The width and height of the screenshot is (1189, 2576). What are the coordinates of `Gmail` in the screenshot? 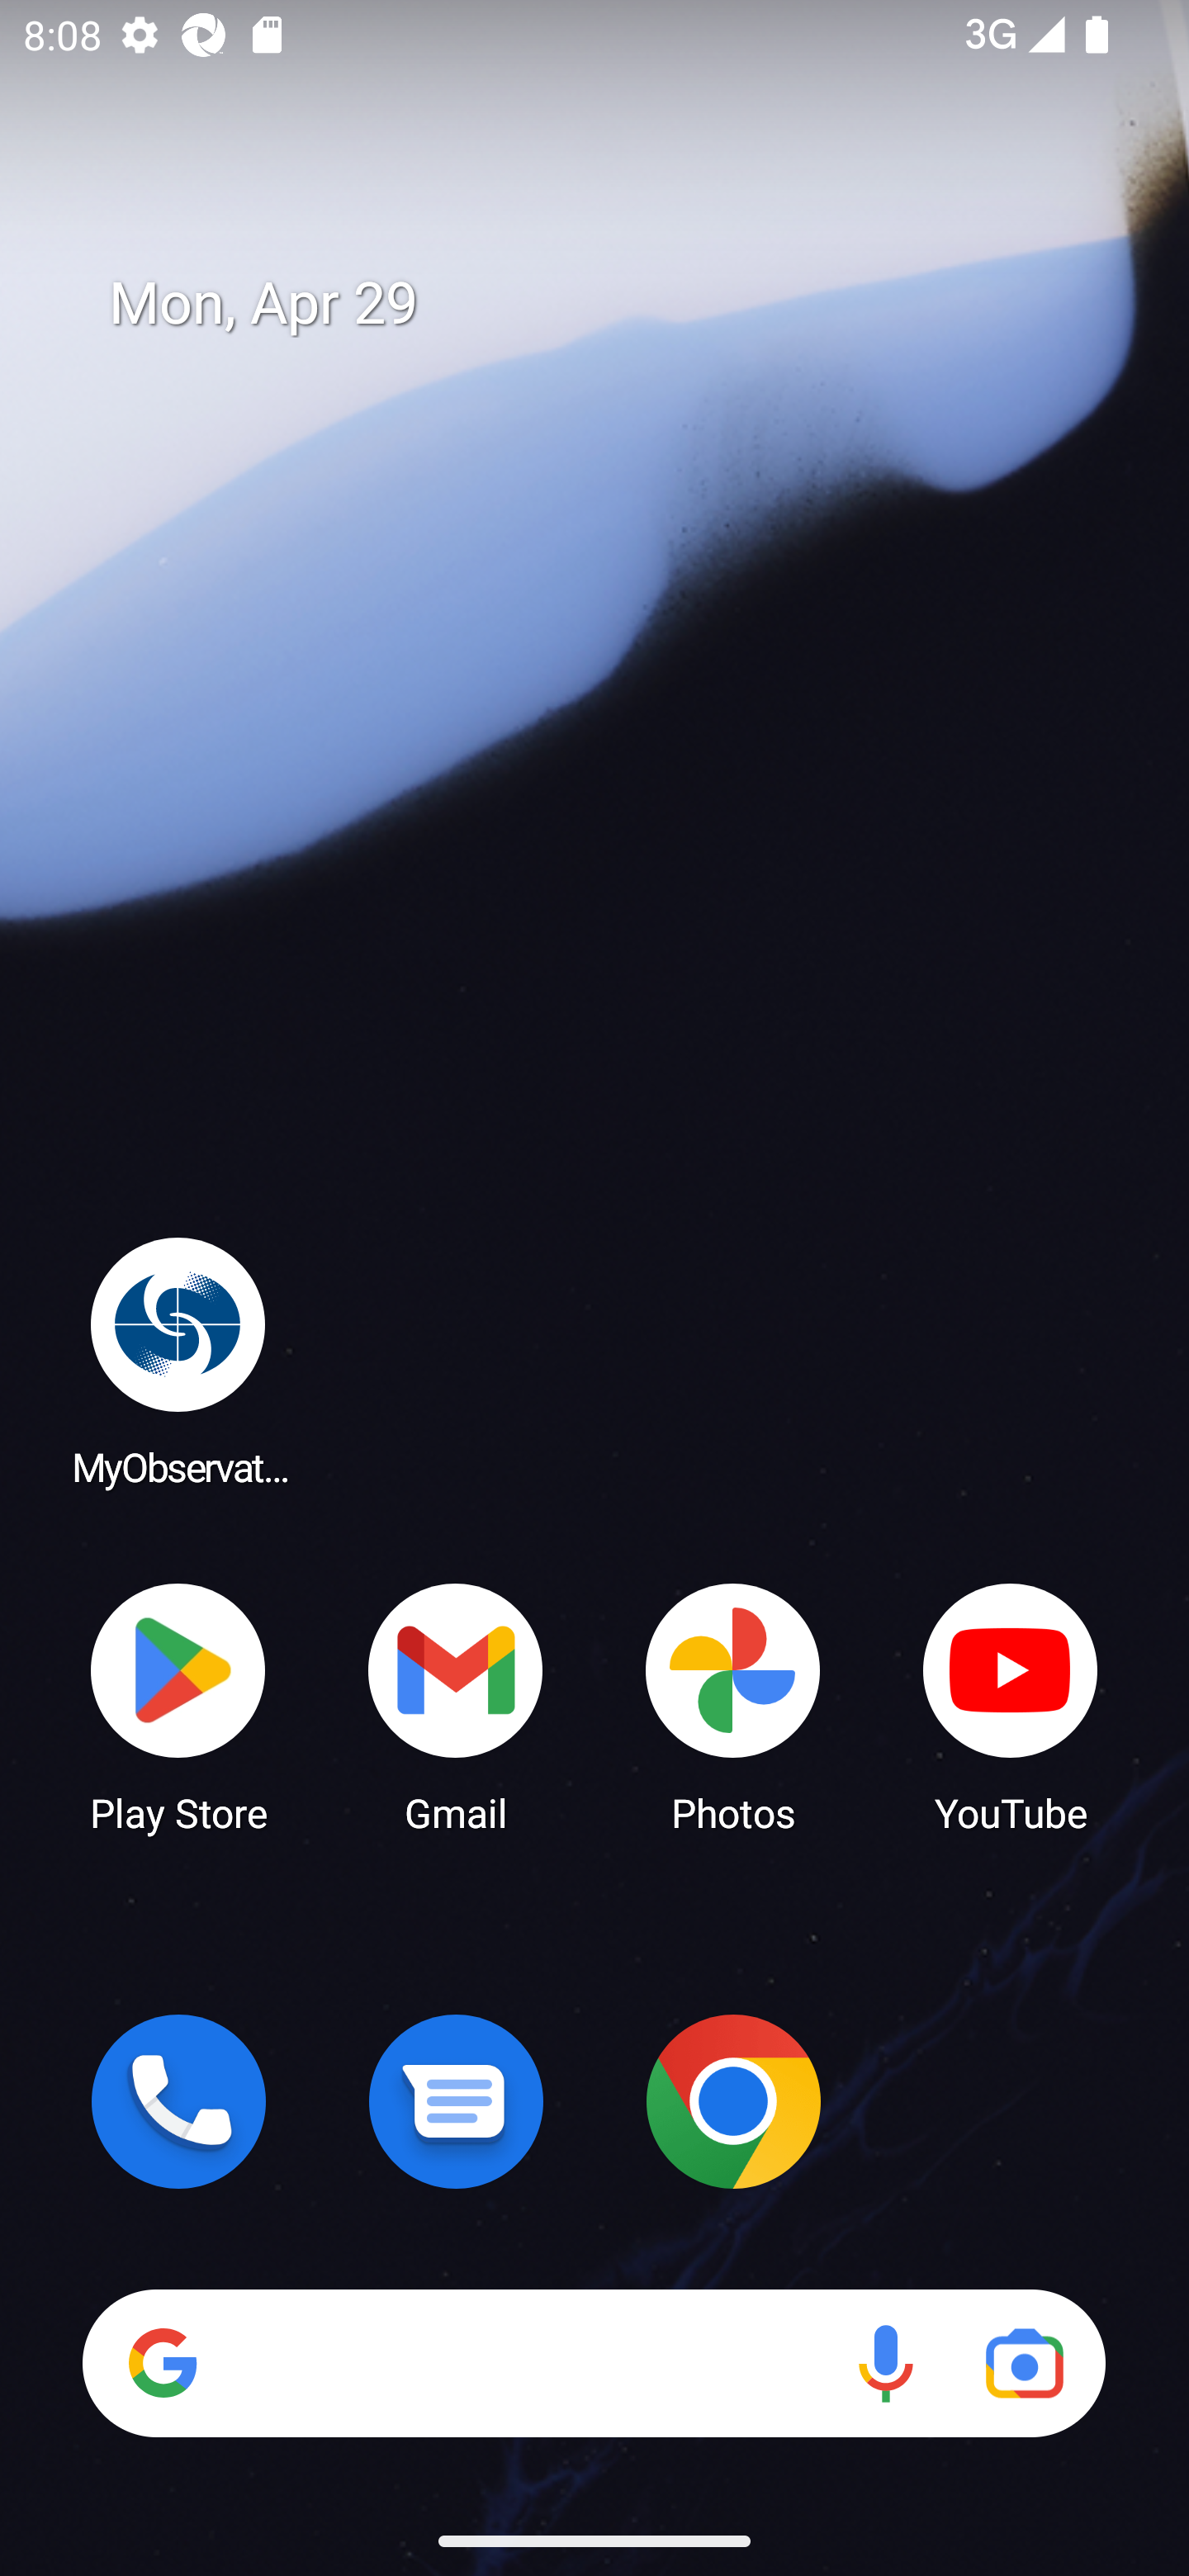 It's located at (456, 1706).